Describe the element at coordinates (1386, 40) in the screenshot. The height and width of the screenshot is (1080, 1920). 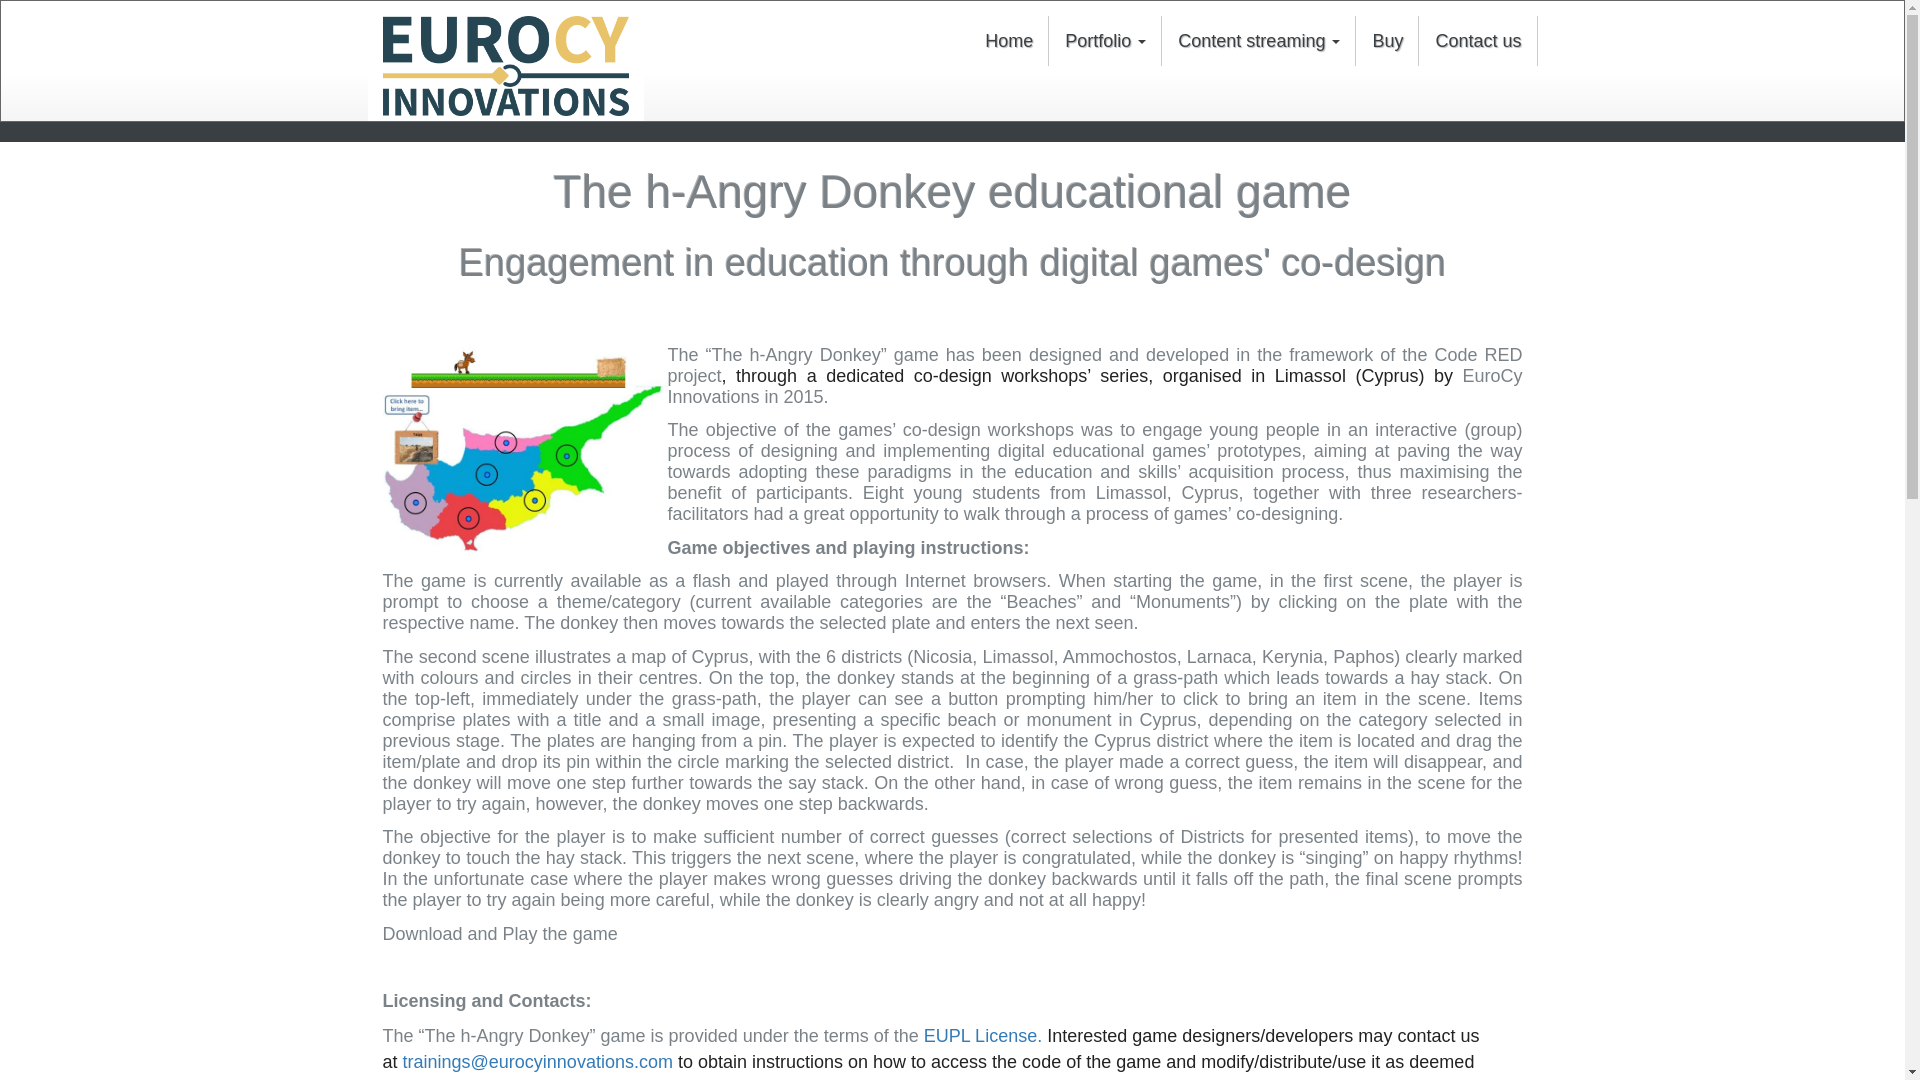
I see `Buy` at that location.